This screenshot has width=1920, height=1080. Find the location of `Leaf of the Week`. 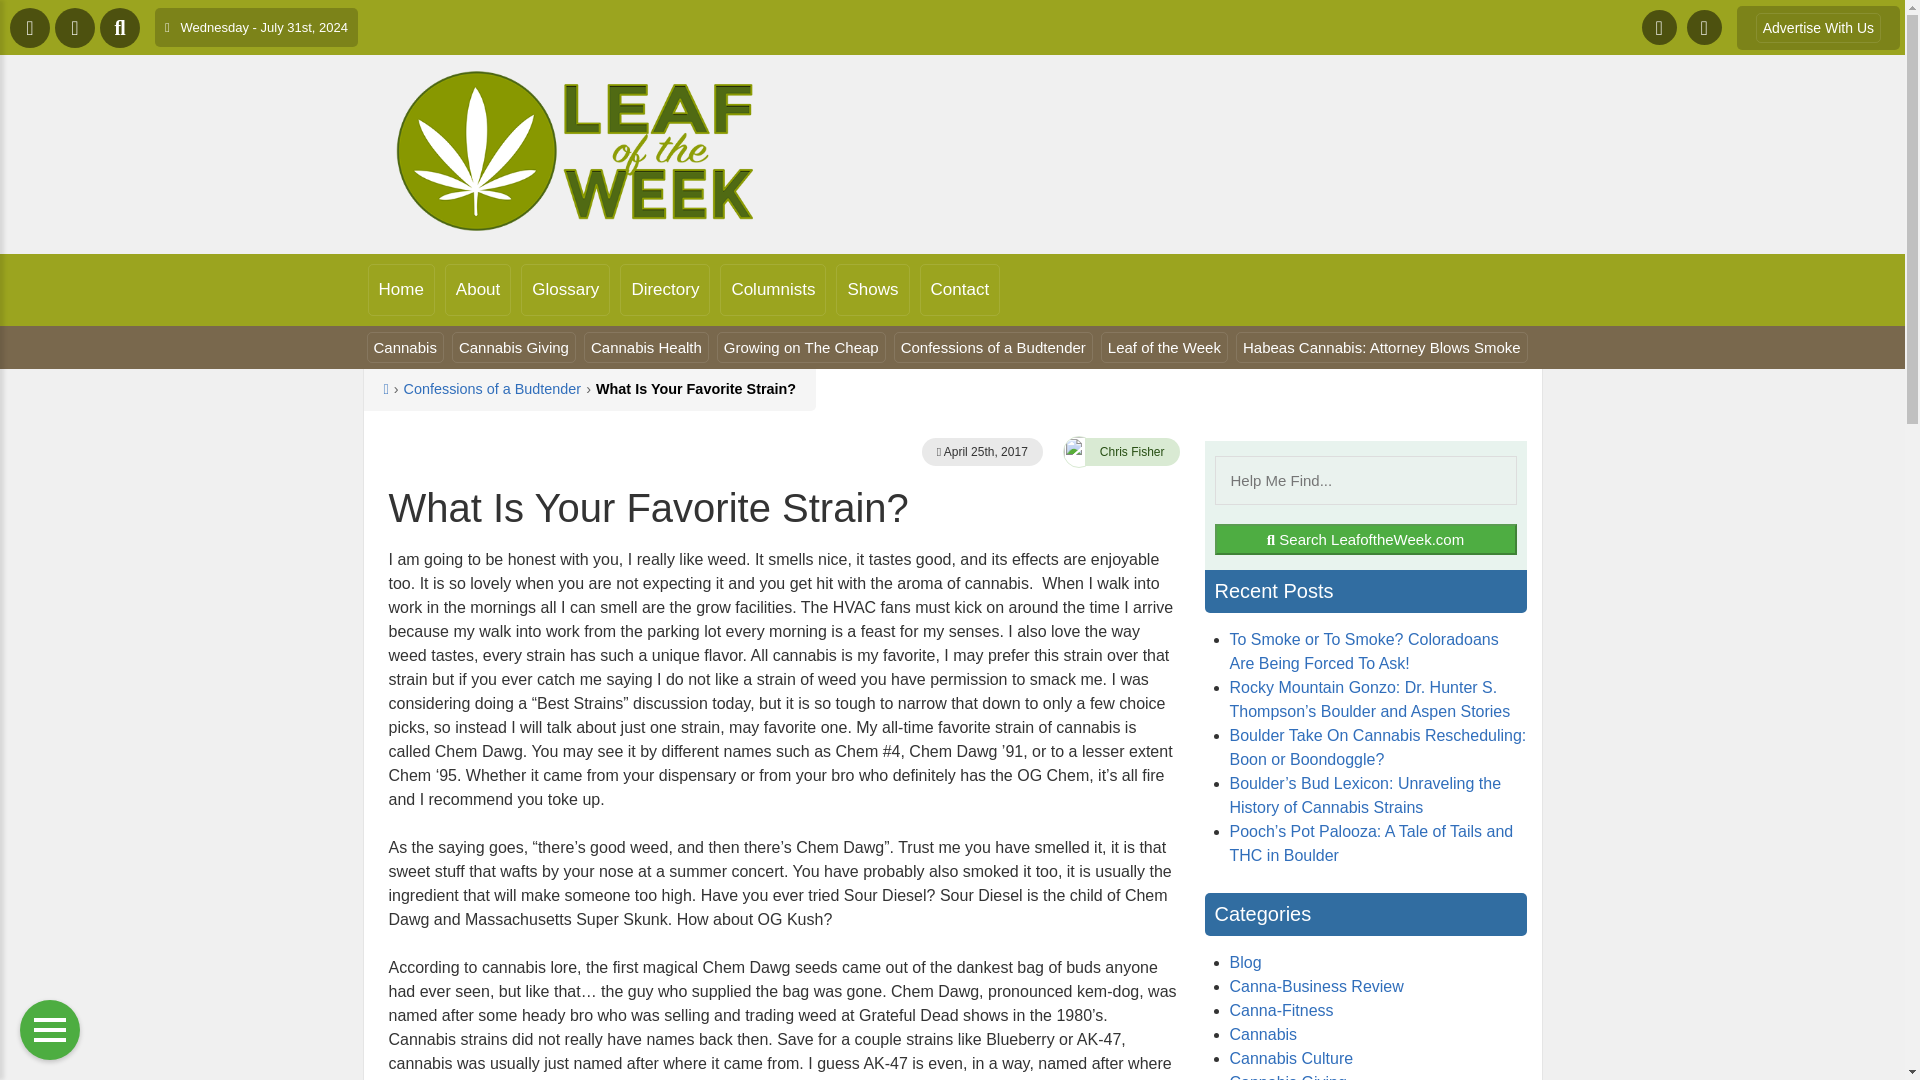

Leaf of the Week is located at coordinates (580, 151).